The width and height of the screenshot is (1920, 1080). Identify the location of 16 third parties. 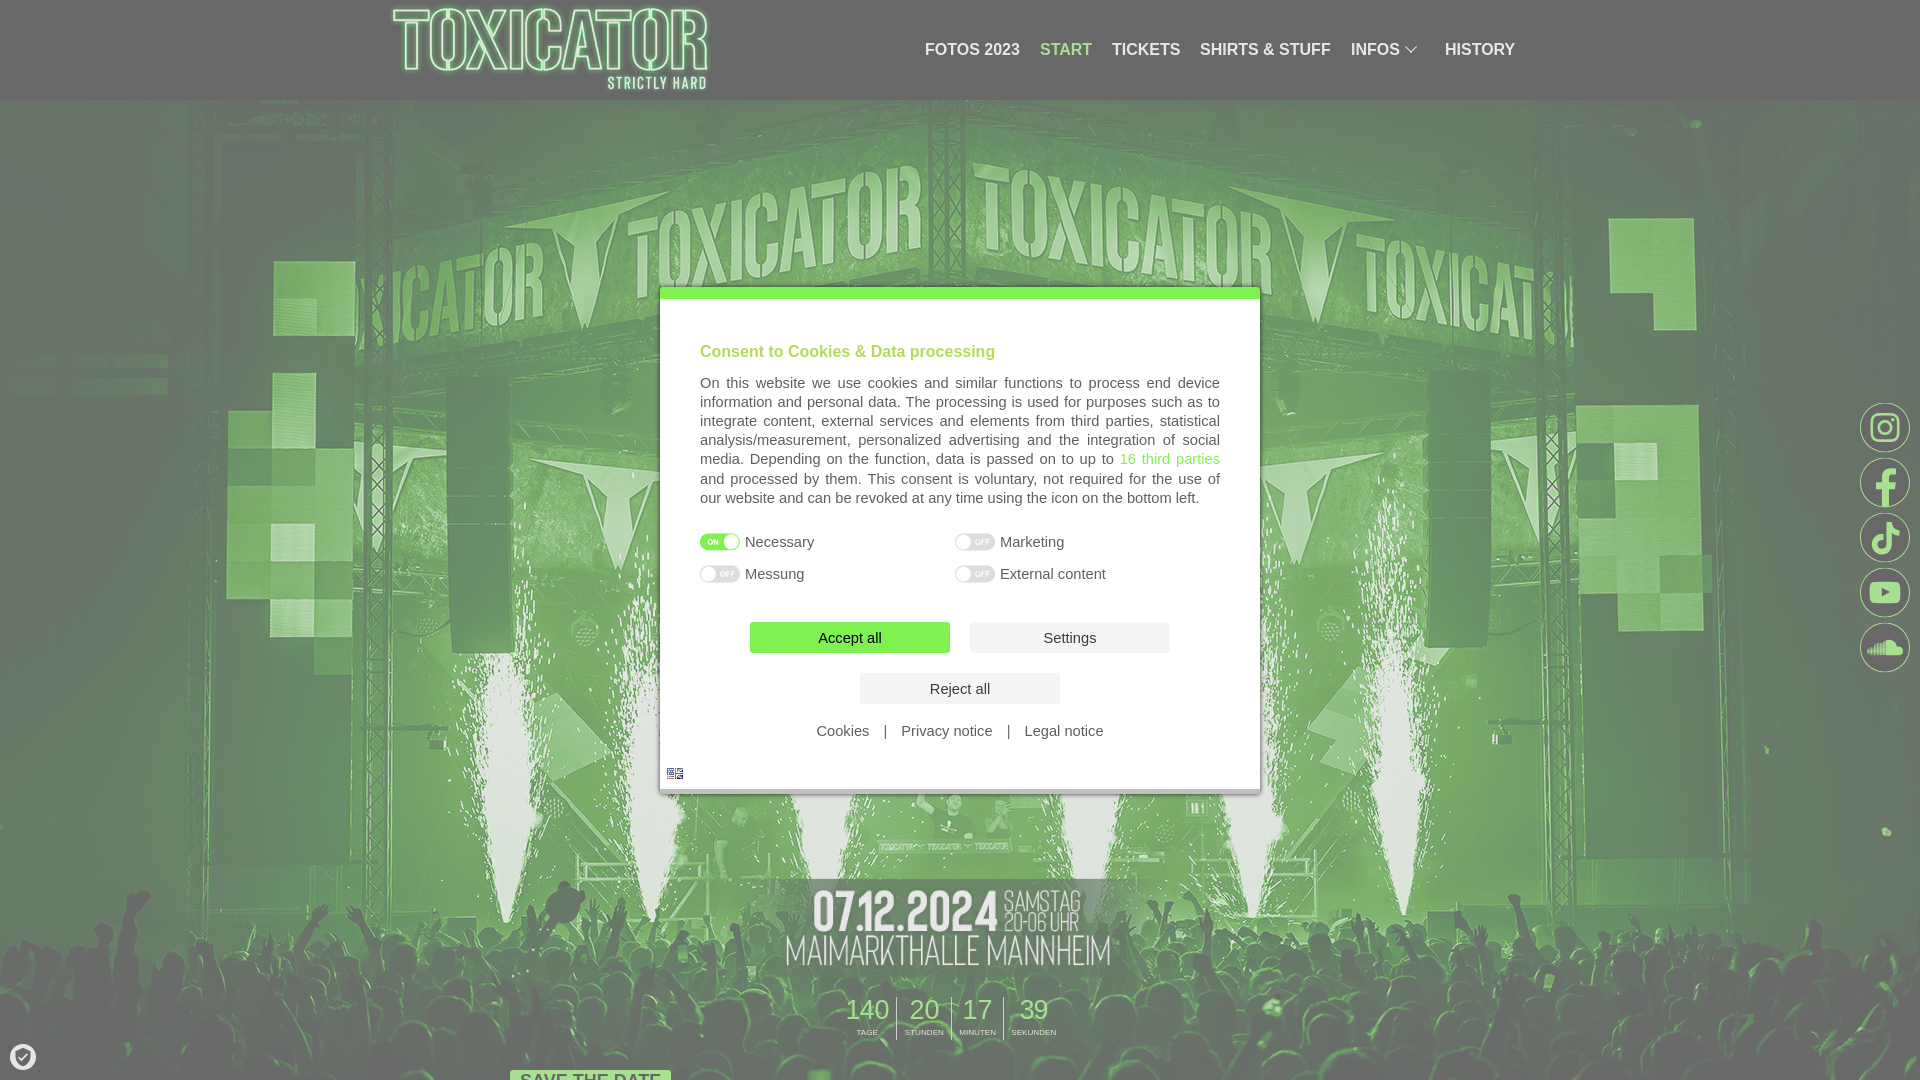
(1169, 458).